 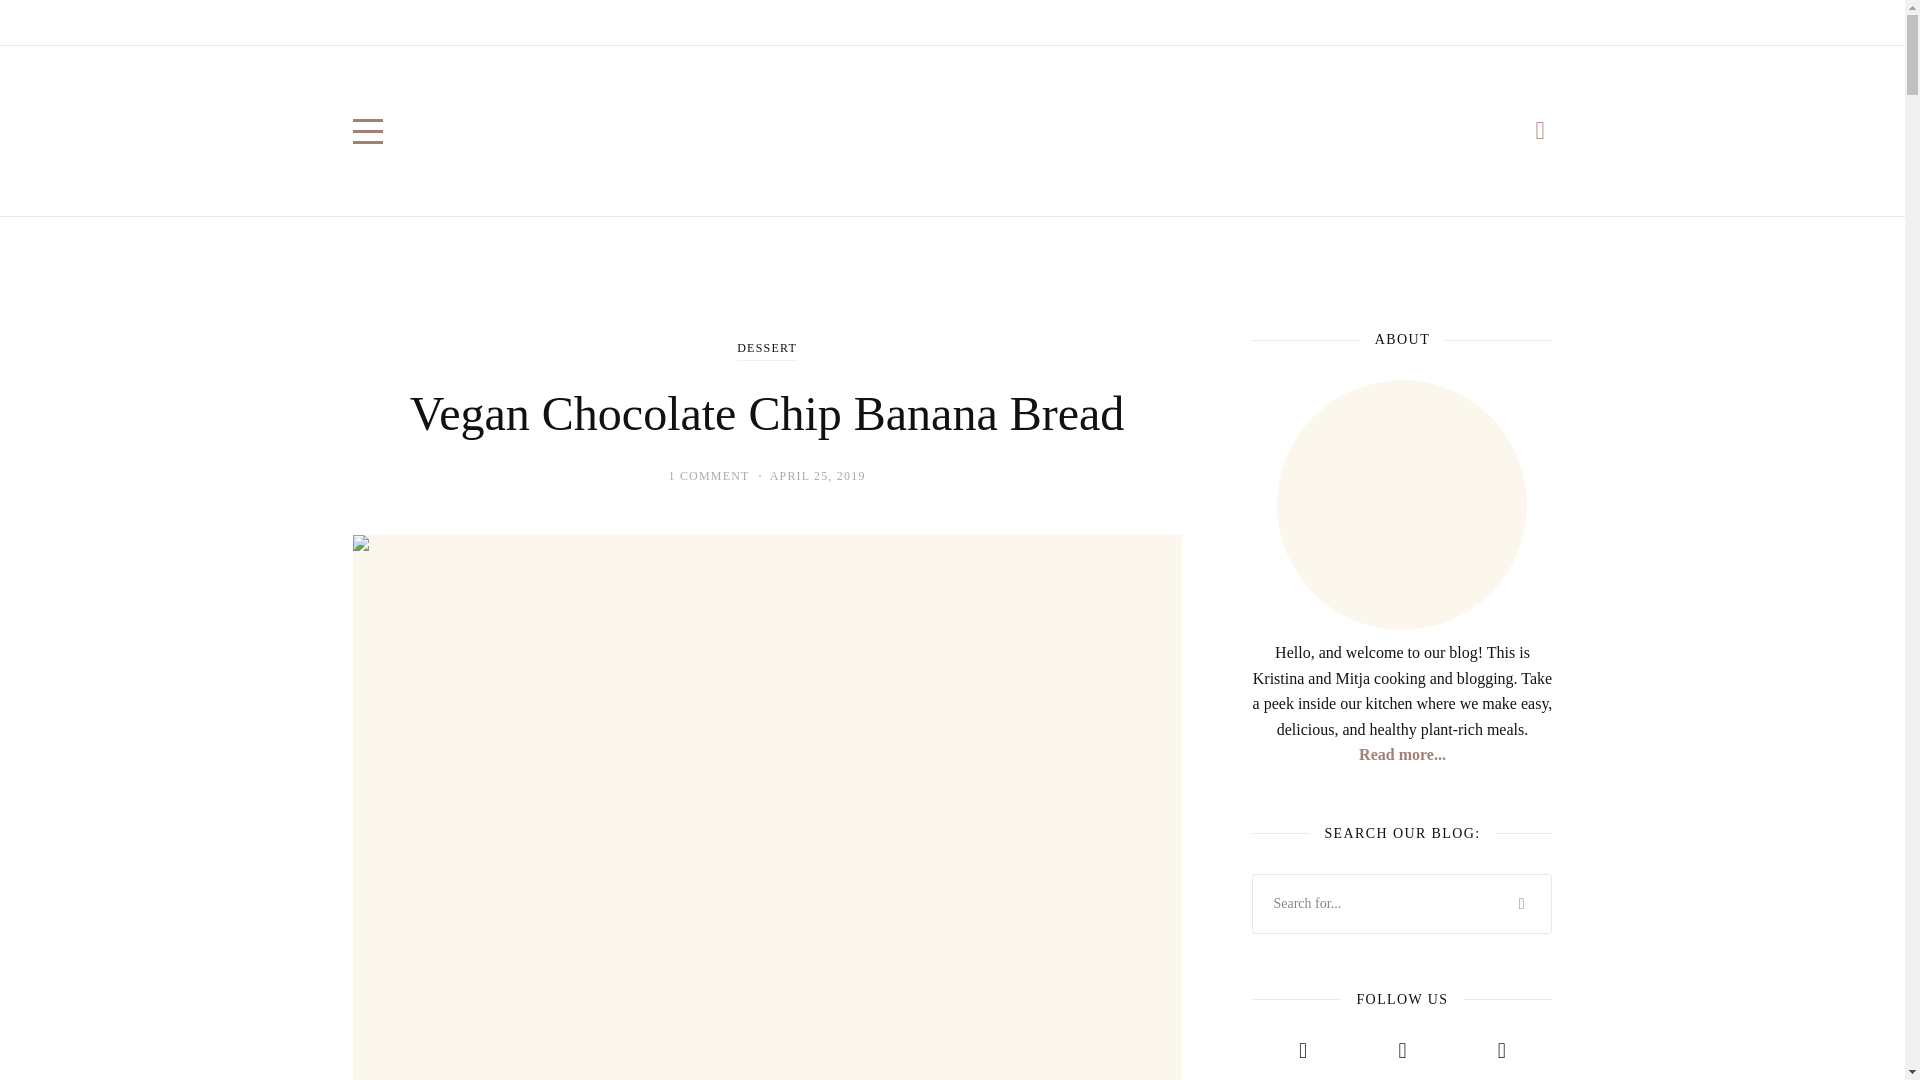 What do you see at coordinates (766, 350) in the screenshot?
I see `Categories` at bounding box center [766, 350].